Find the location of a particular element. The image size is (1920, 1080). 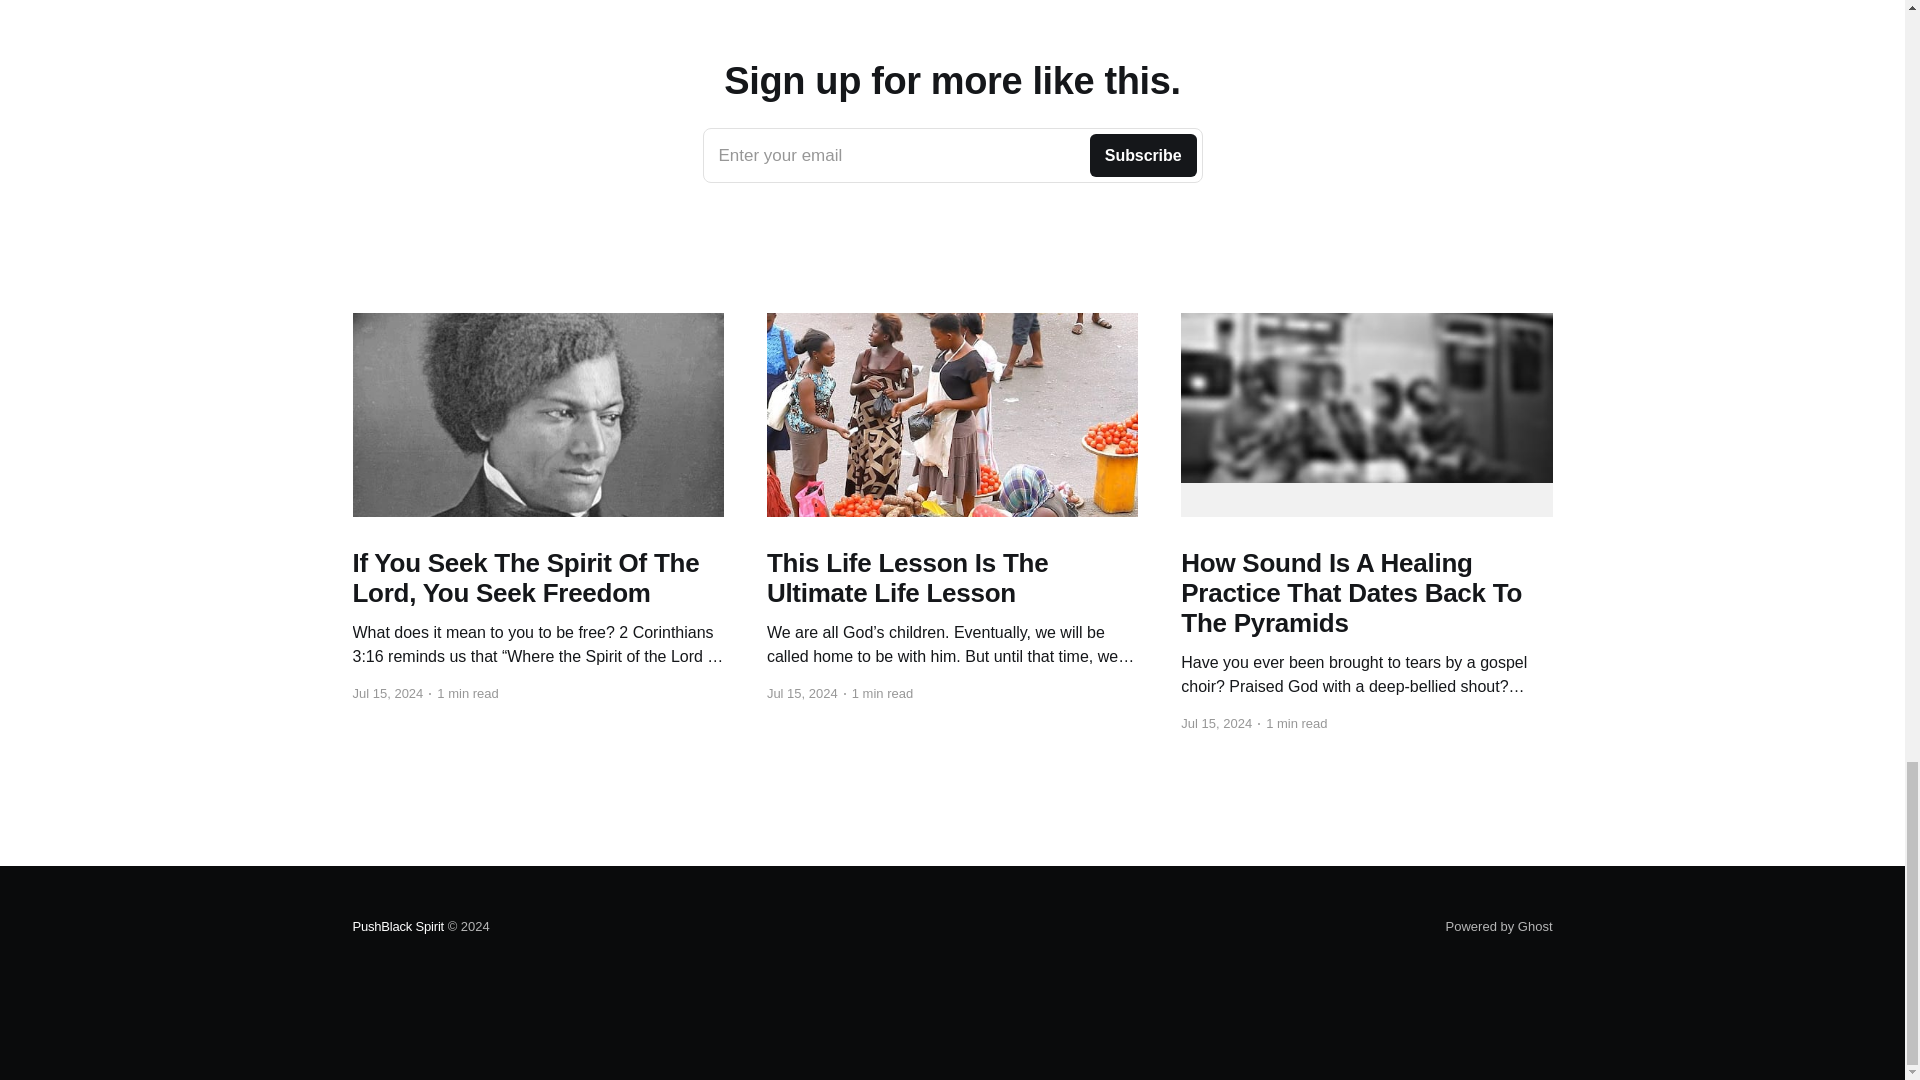

PushBlack Spirit is located at coordinates (952, 156).